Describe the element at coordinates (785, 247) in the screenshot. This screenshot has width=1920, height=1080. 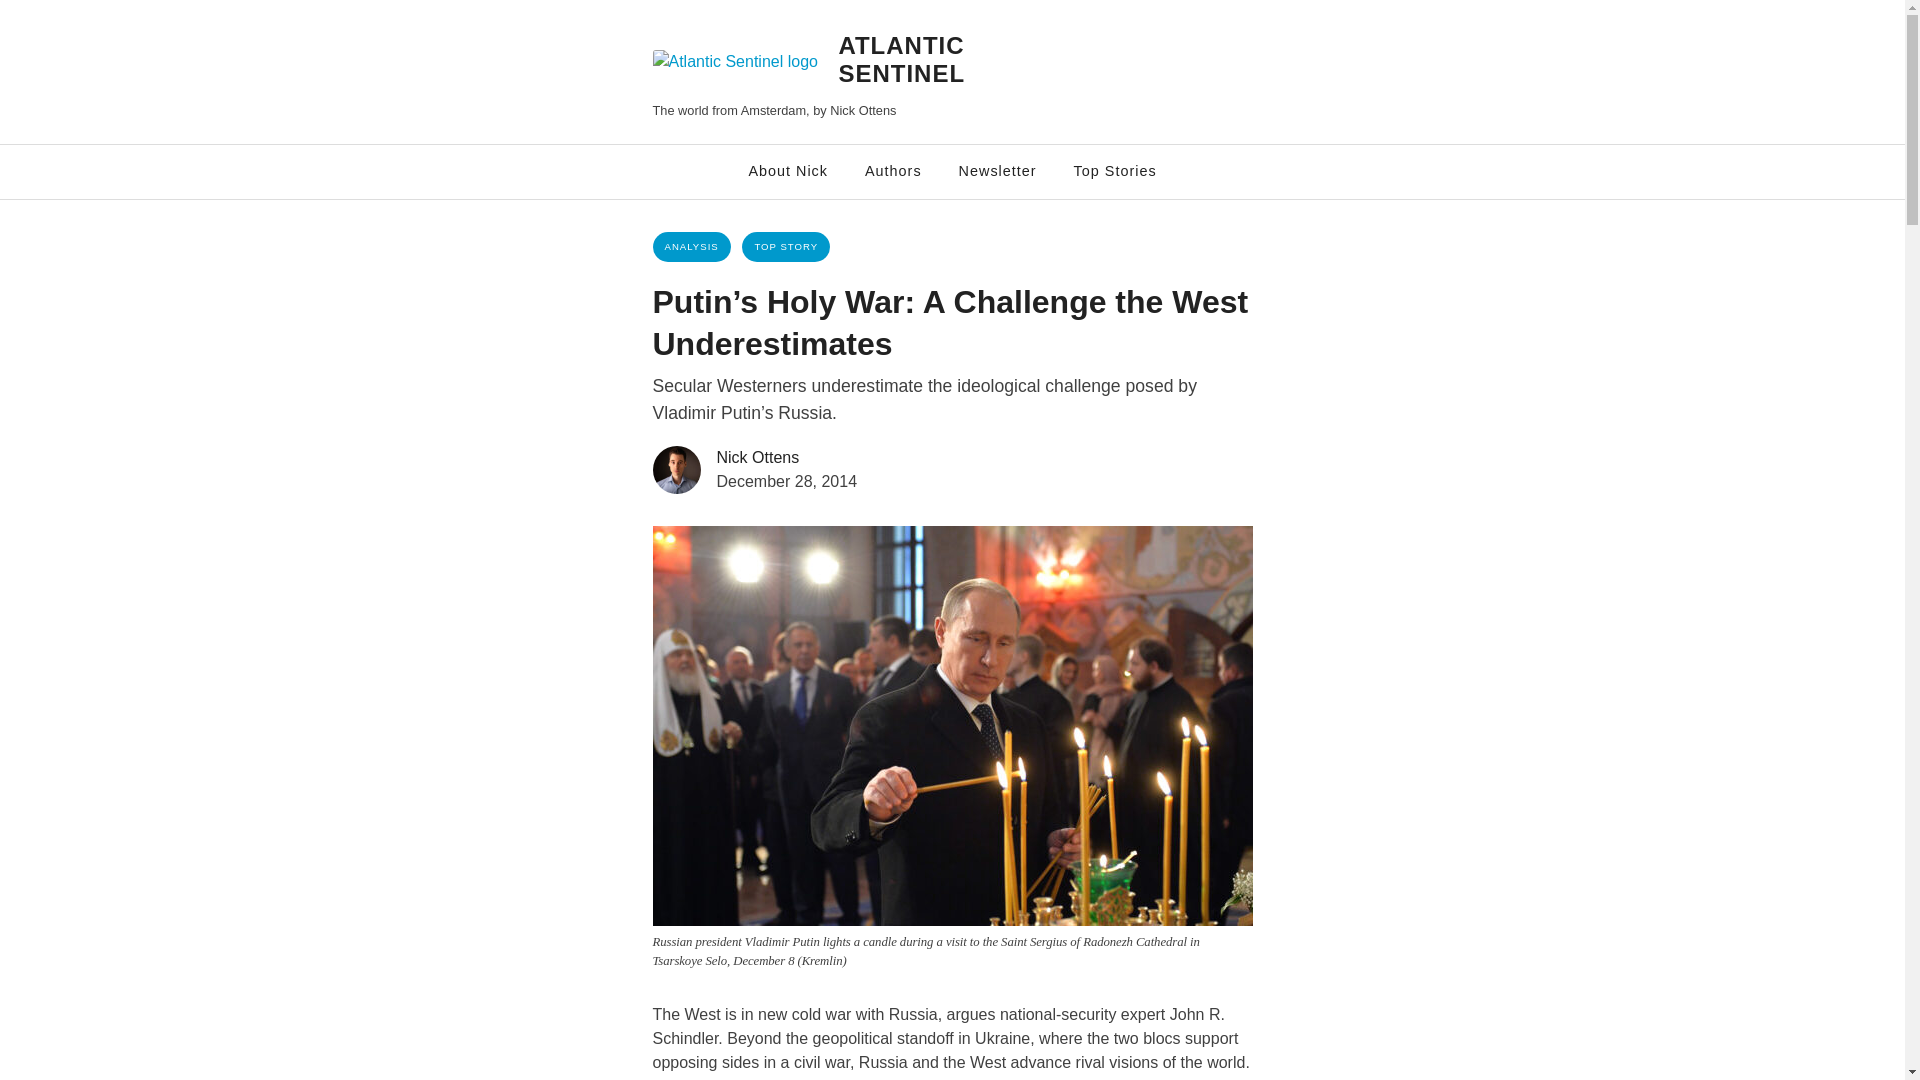
I see `TOP STORY` at that location.